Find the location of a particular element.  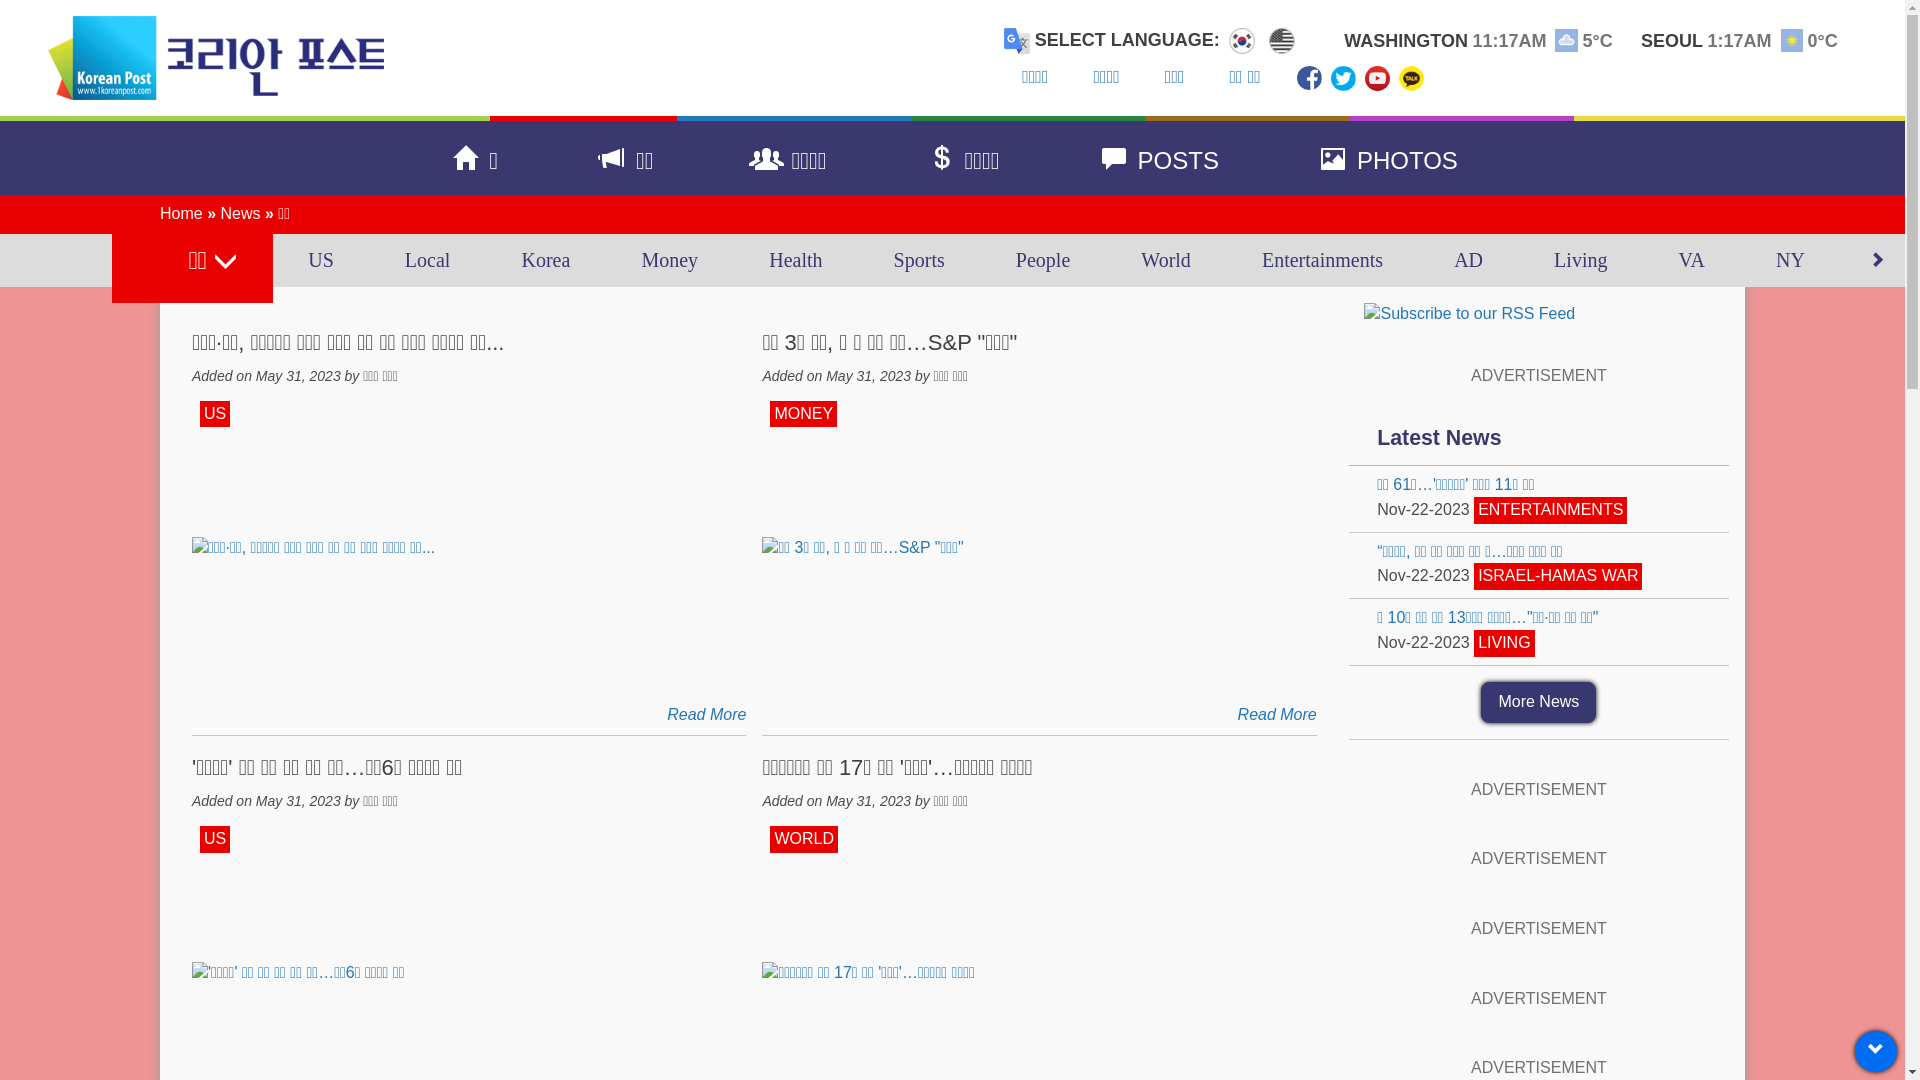

Subscribe to Us on YouTube is located at coordinates (1378, 78).